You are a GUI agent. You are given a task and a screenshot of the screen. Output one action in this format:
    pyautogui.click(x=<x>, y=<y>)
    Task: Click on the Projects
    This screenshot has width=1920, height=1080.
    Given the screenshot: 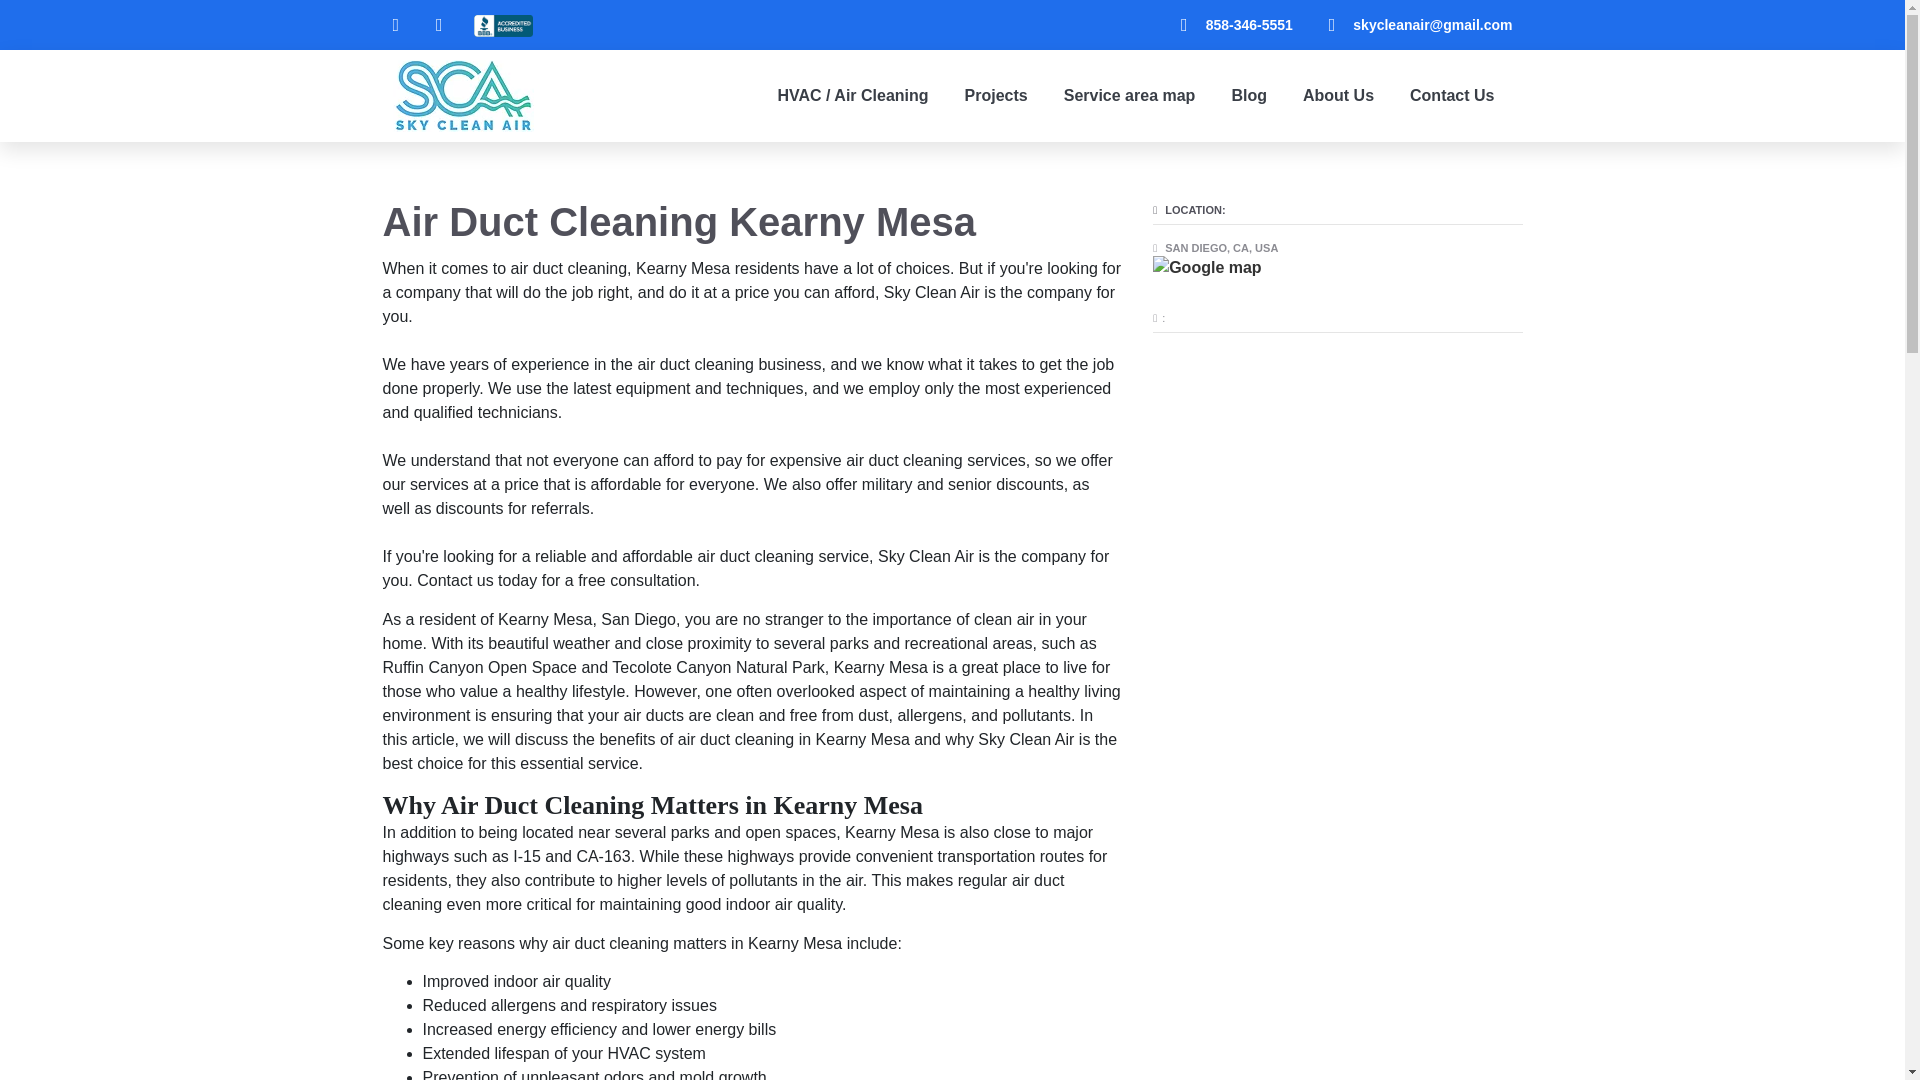 What is the action you would take?
    pyautogui.click(x=996, y=96)
    